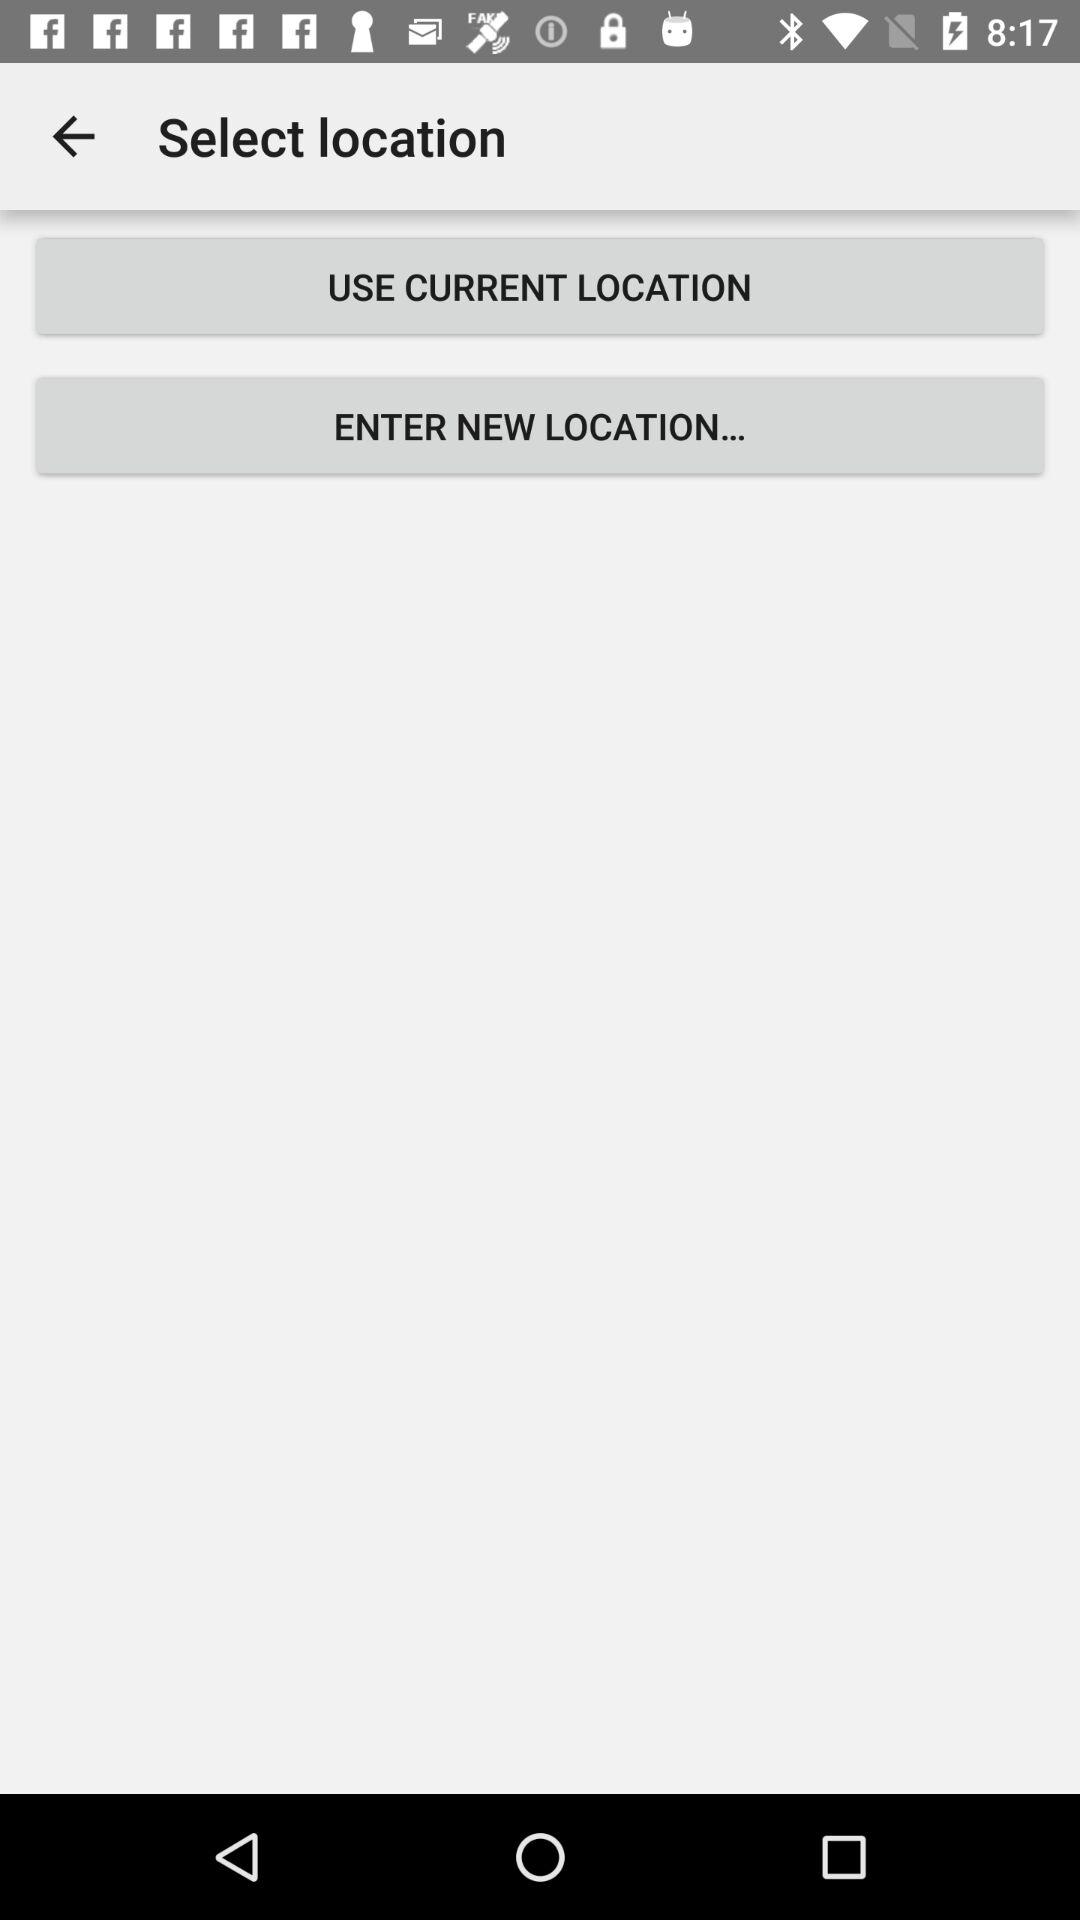 This screenshot has width=1080, height=1920. I want to click on turn on the use current location icon, so click(540, 286).